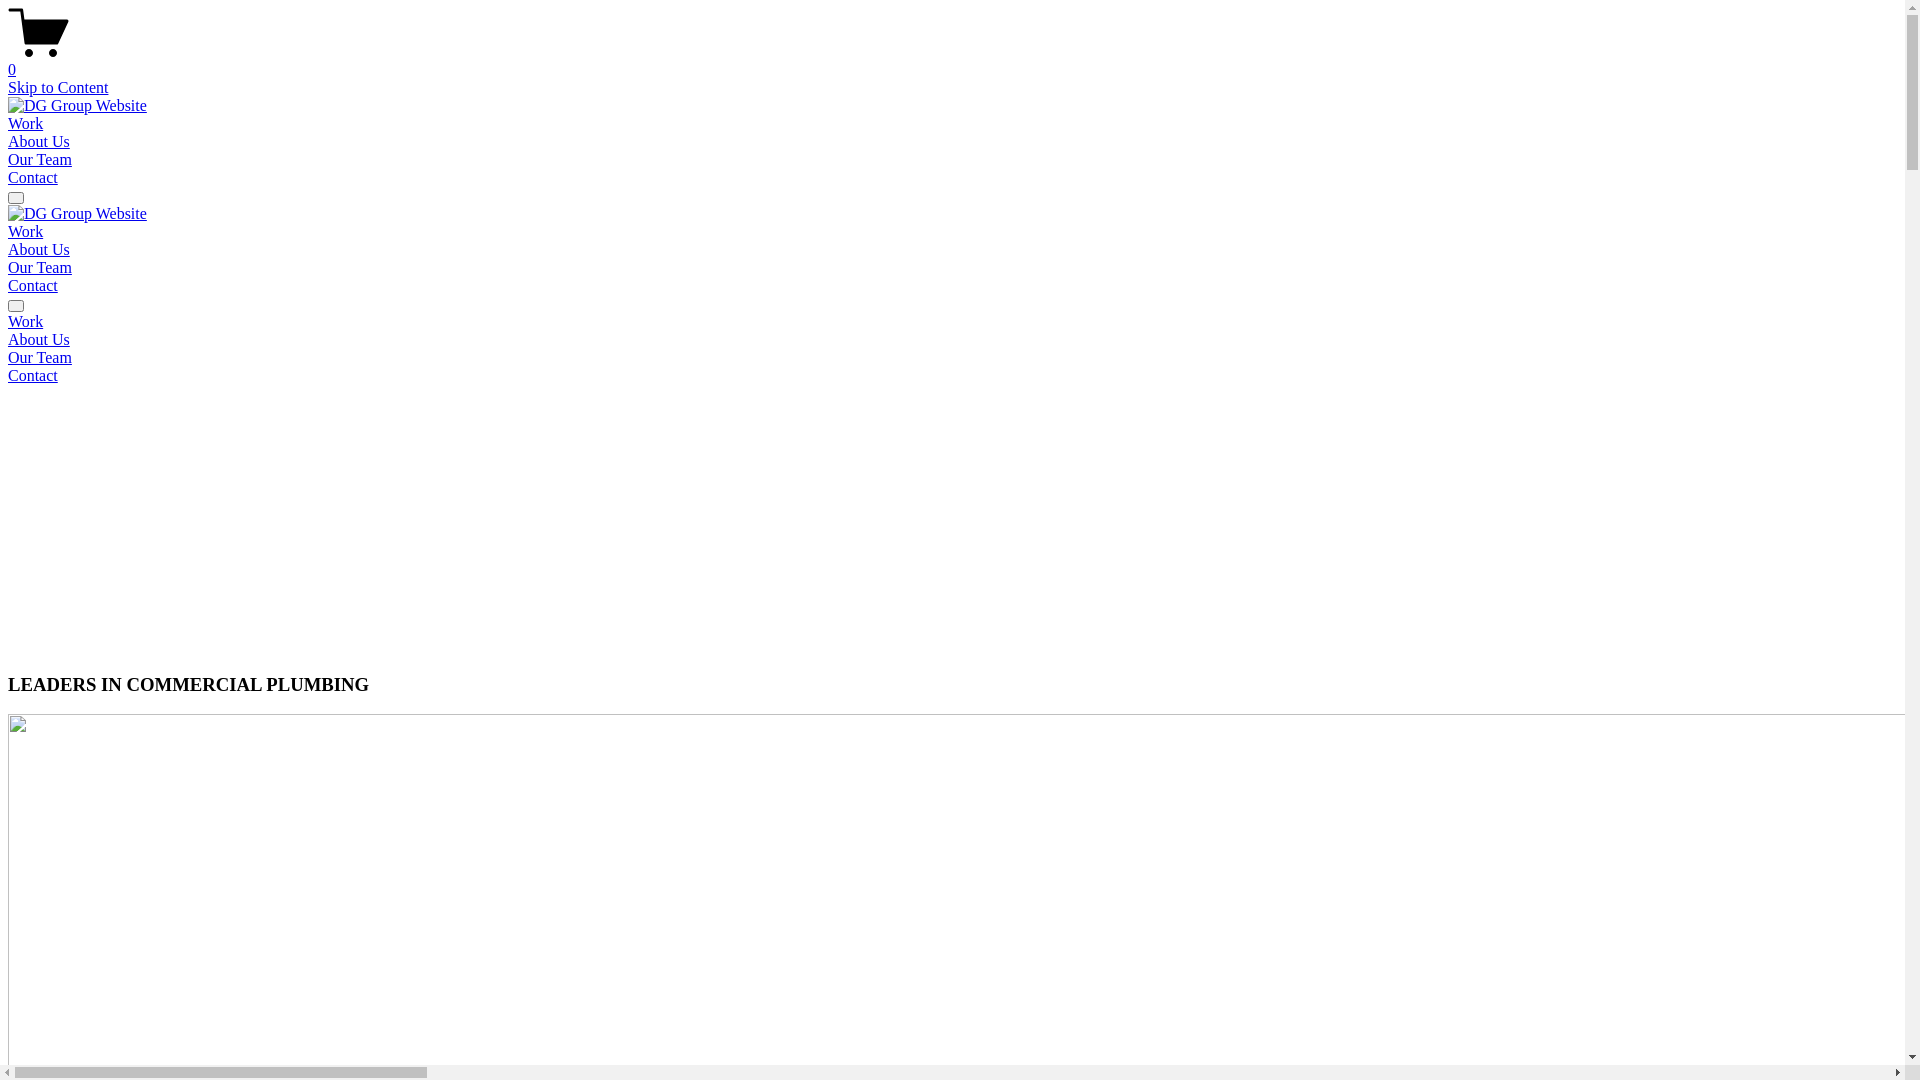  I want to click on 0, so click(952, 61).